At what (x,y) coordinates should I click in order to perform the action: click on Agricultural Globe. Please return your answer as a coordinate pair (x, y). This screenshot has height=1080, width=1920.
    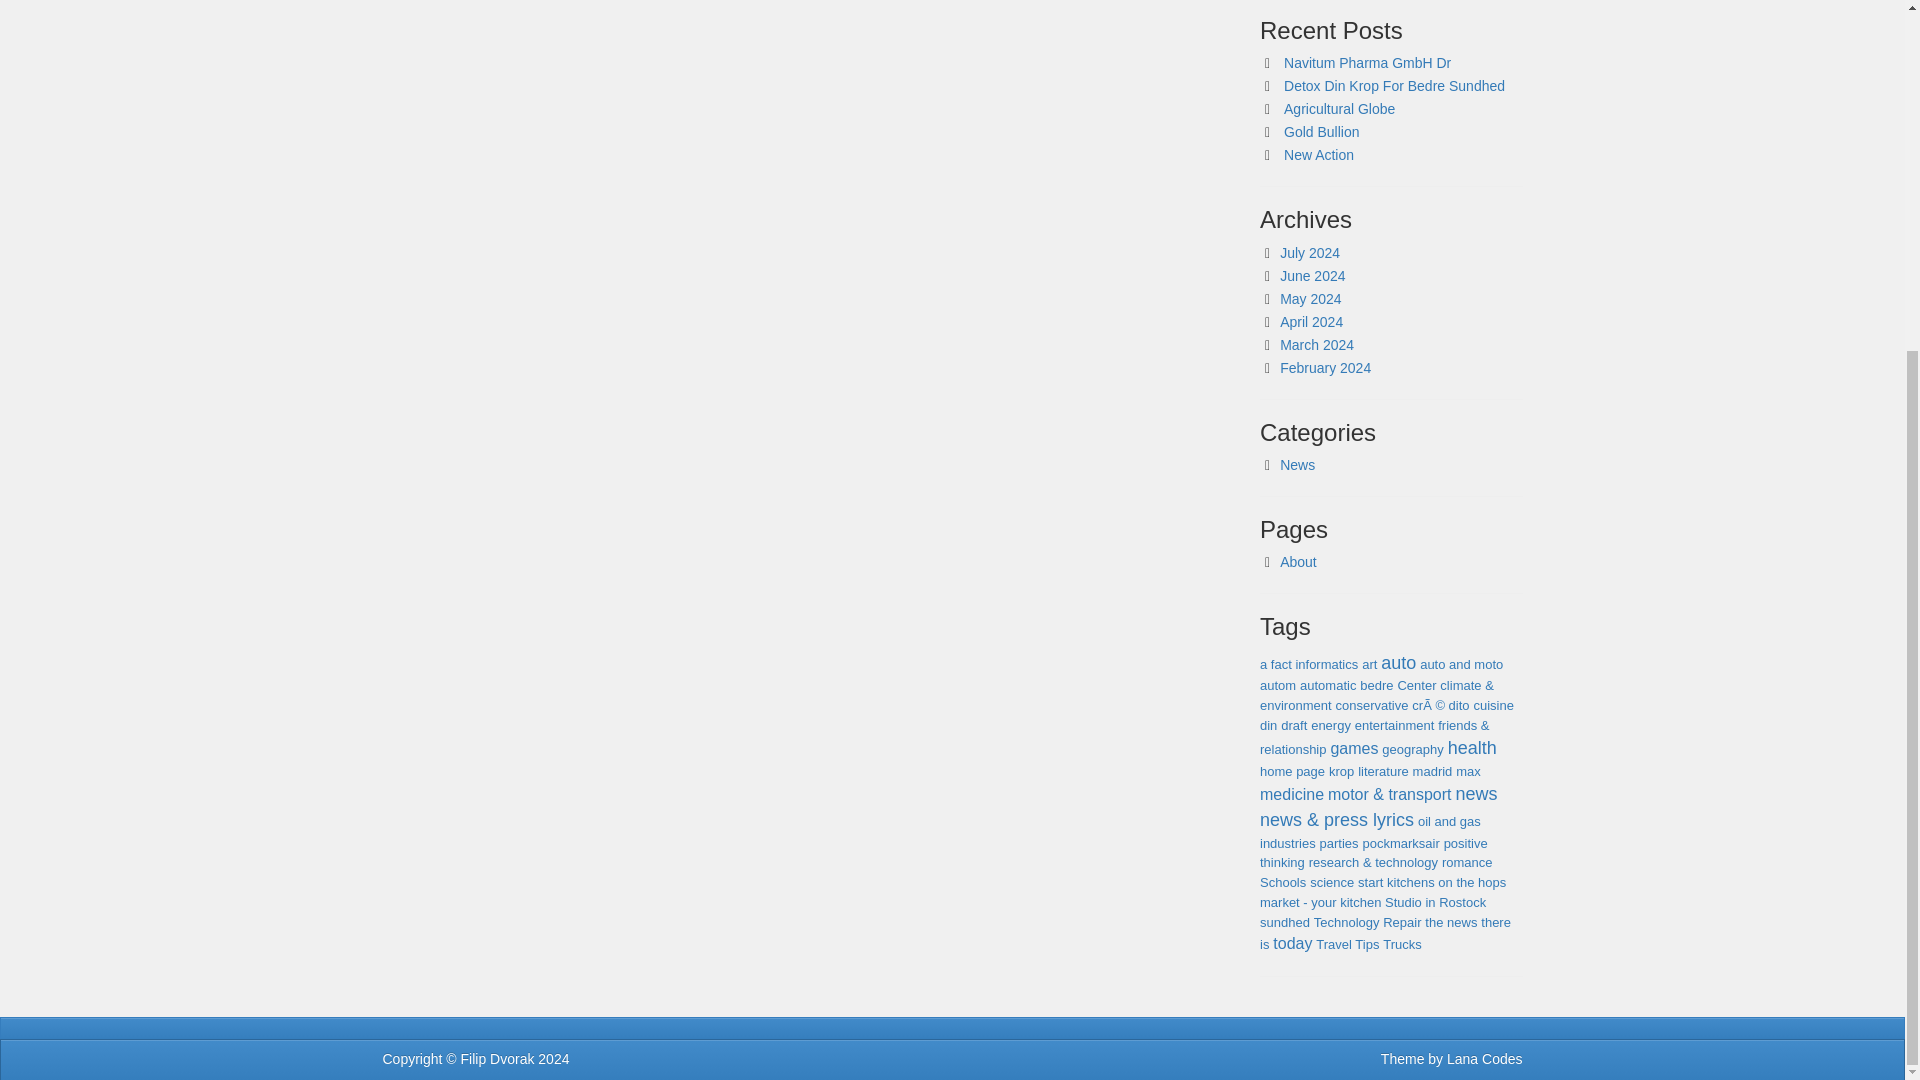
    Looking at the image, I should click on (1340, 108).